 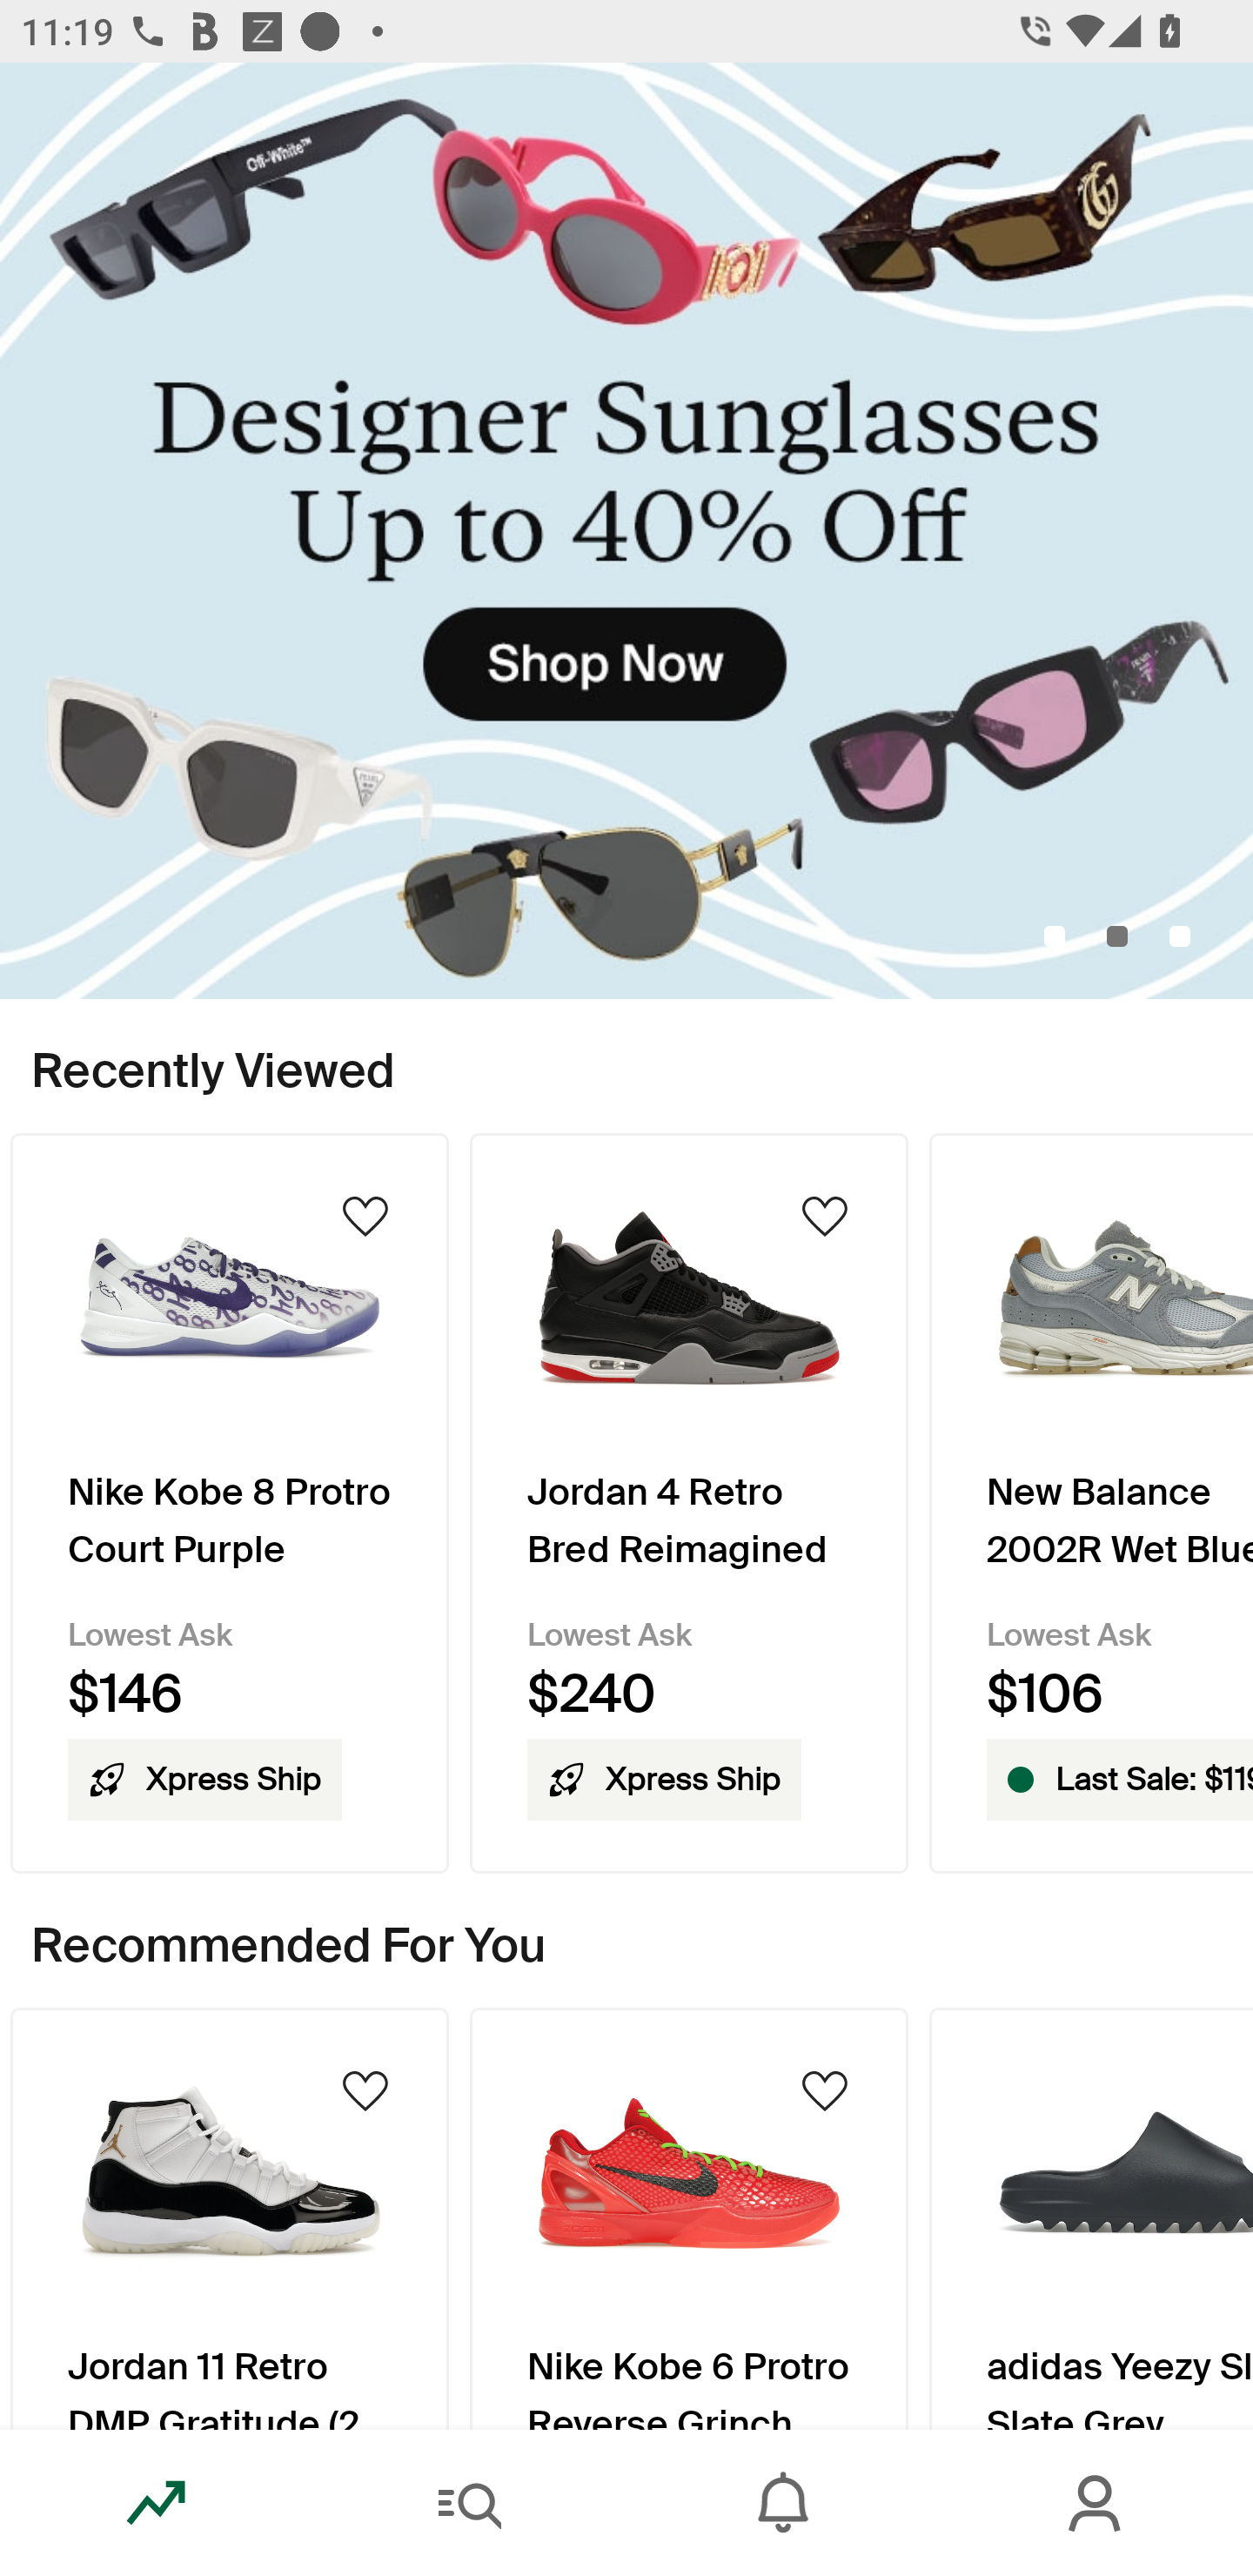 I want to click on Search, so click(x=470, y=2503).